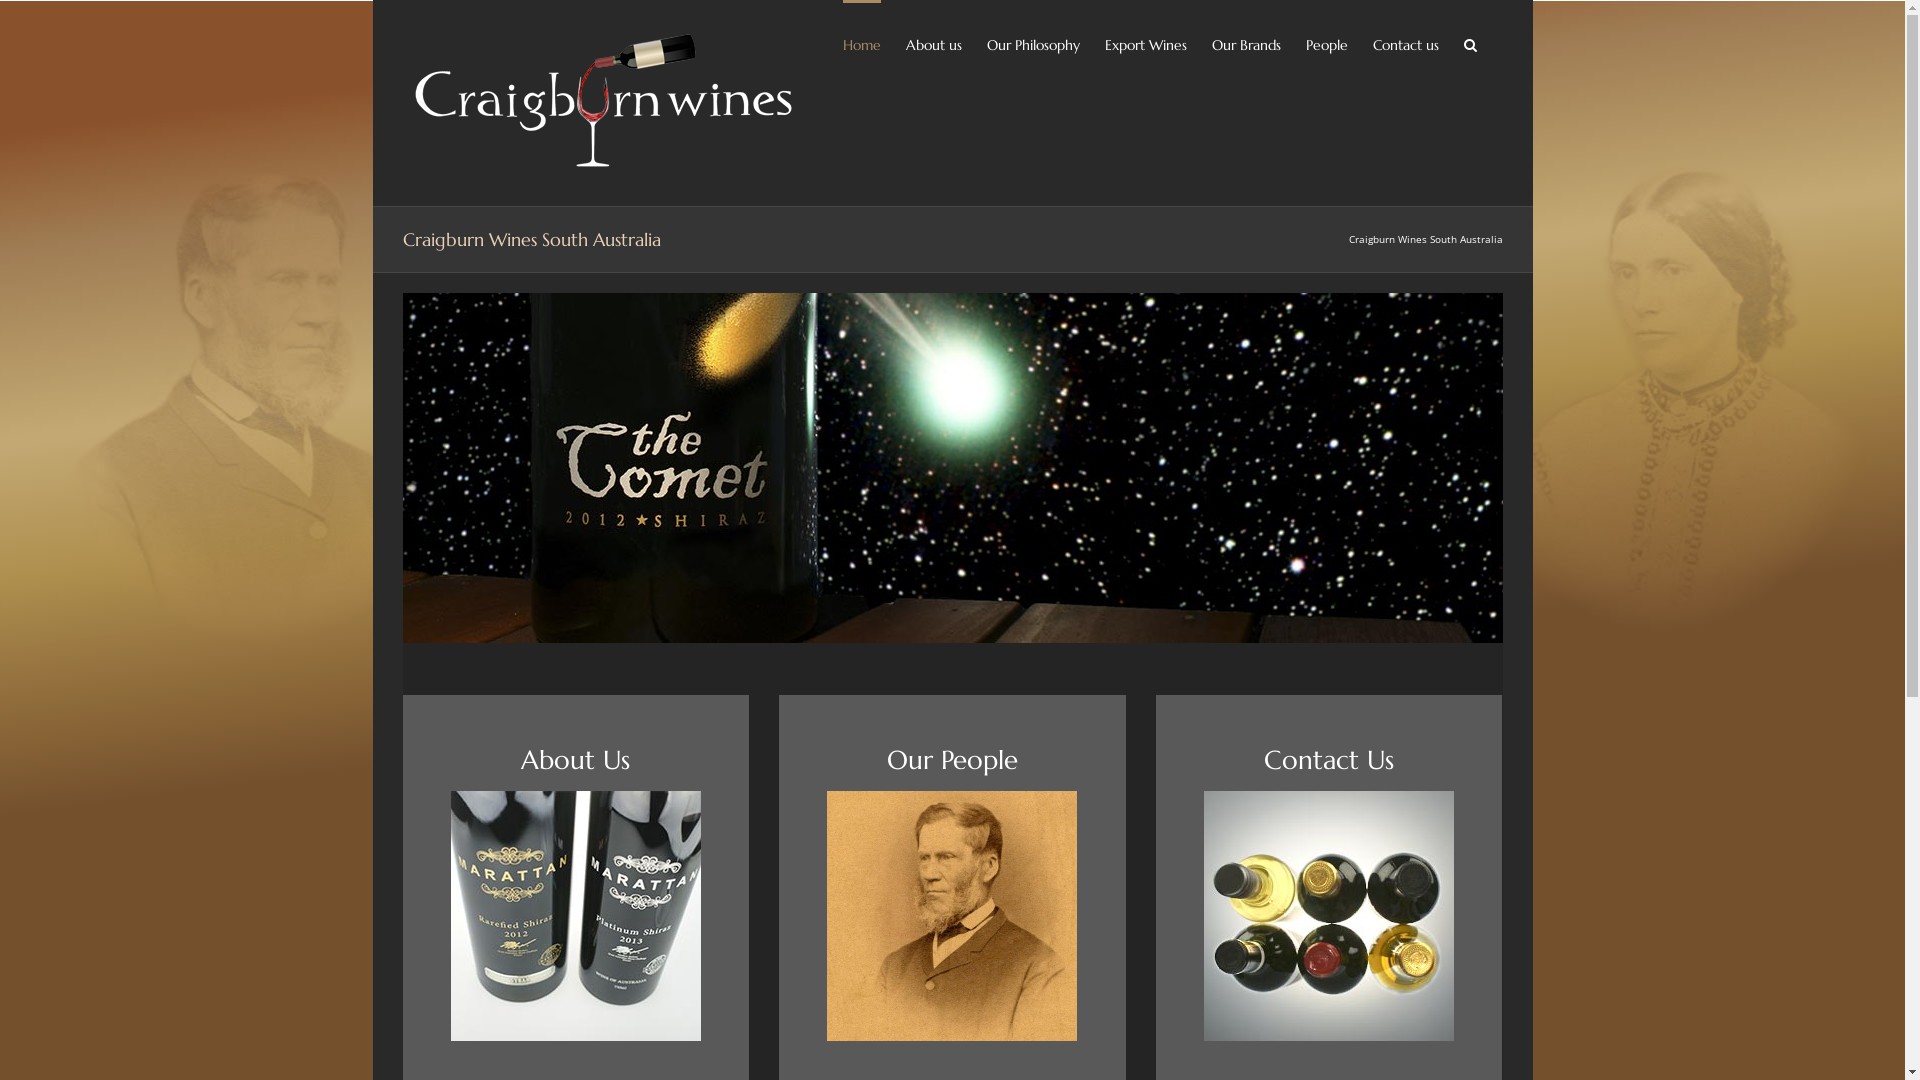  I want to click on Our Philosophy, so click(1032, 43).